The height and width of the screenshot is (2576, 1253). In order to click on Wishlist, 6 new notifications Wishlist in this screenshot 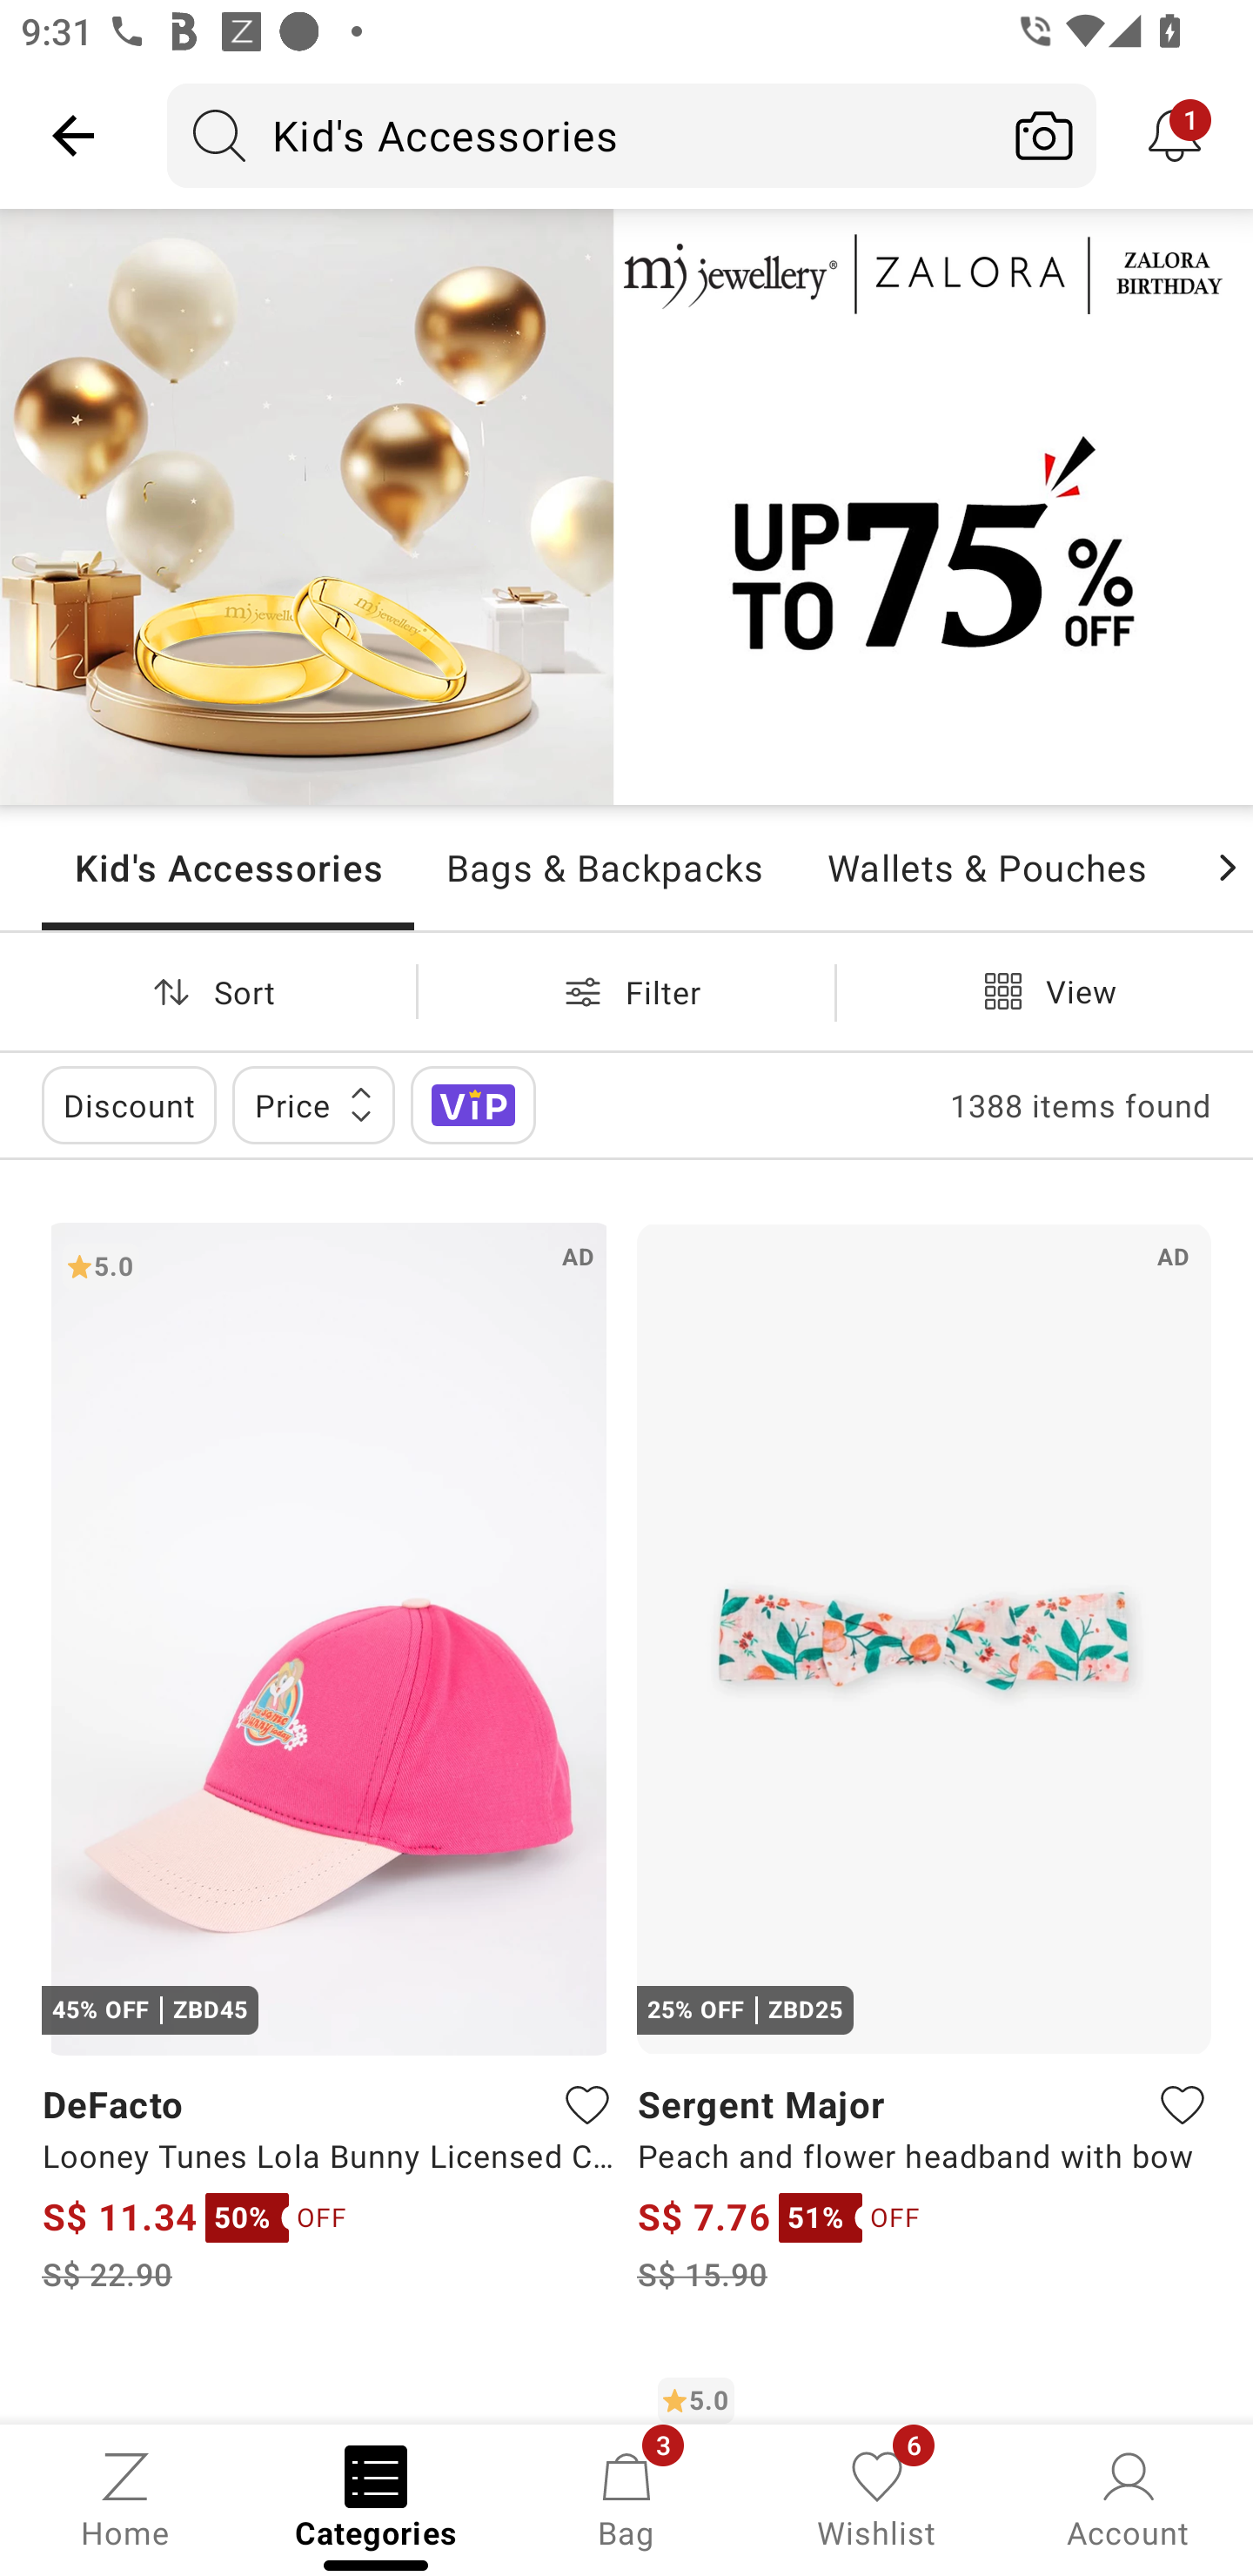, I will do `click(877, 2498)`.